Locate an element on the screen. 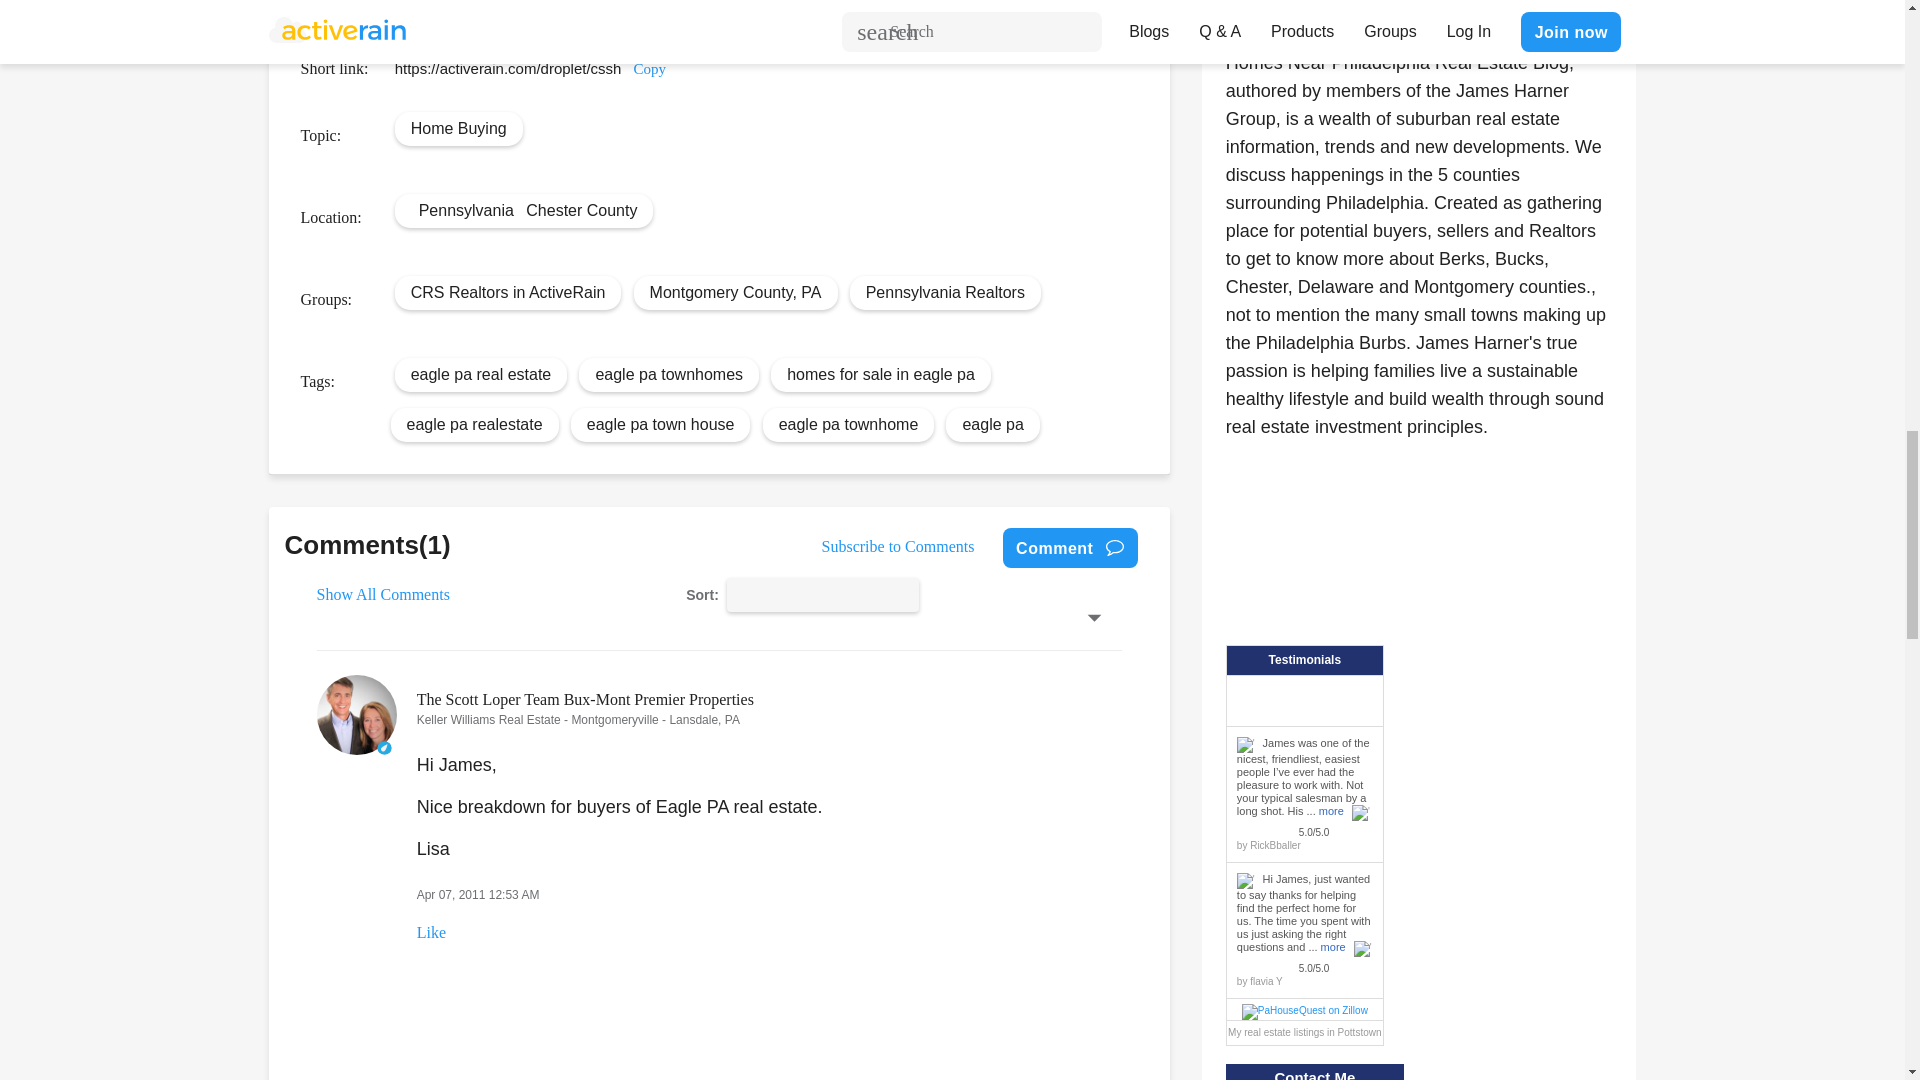 Image resolution: width=1920 pixels, height=1080 pixels. This entry hasn't been re-blogged is located at coordinates (768, 4).